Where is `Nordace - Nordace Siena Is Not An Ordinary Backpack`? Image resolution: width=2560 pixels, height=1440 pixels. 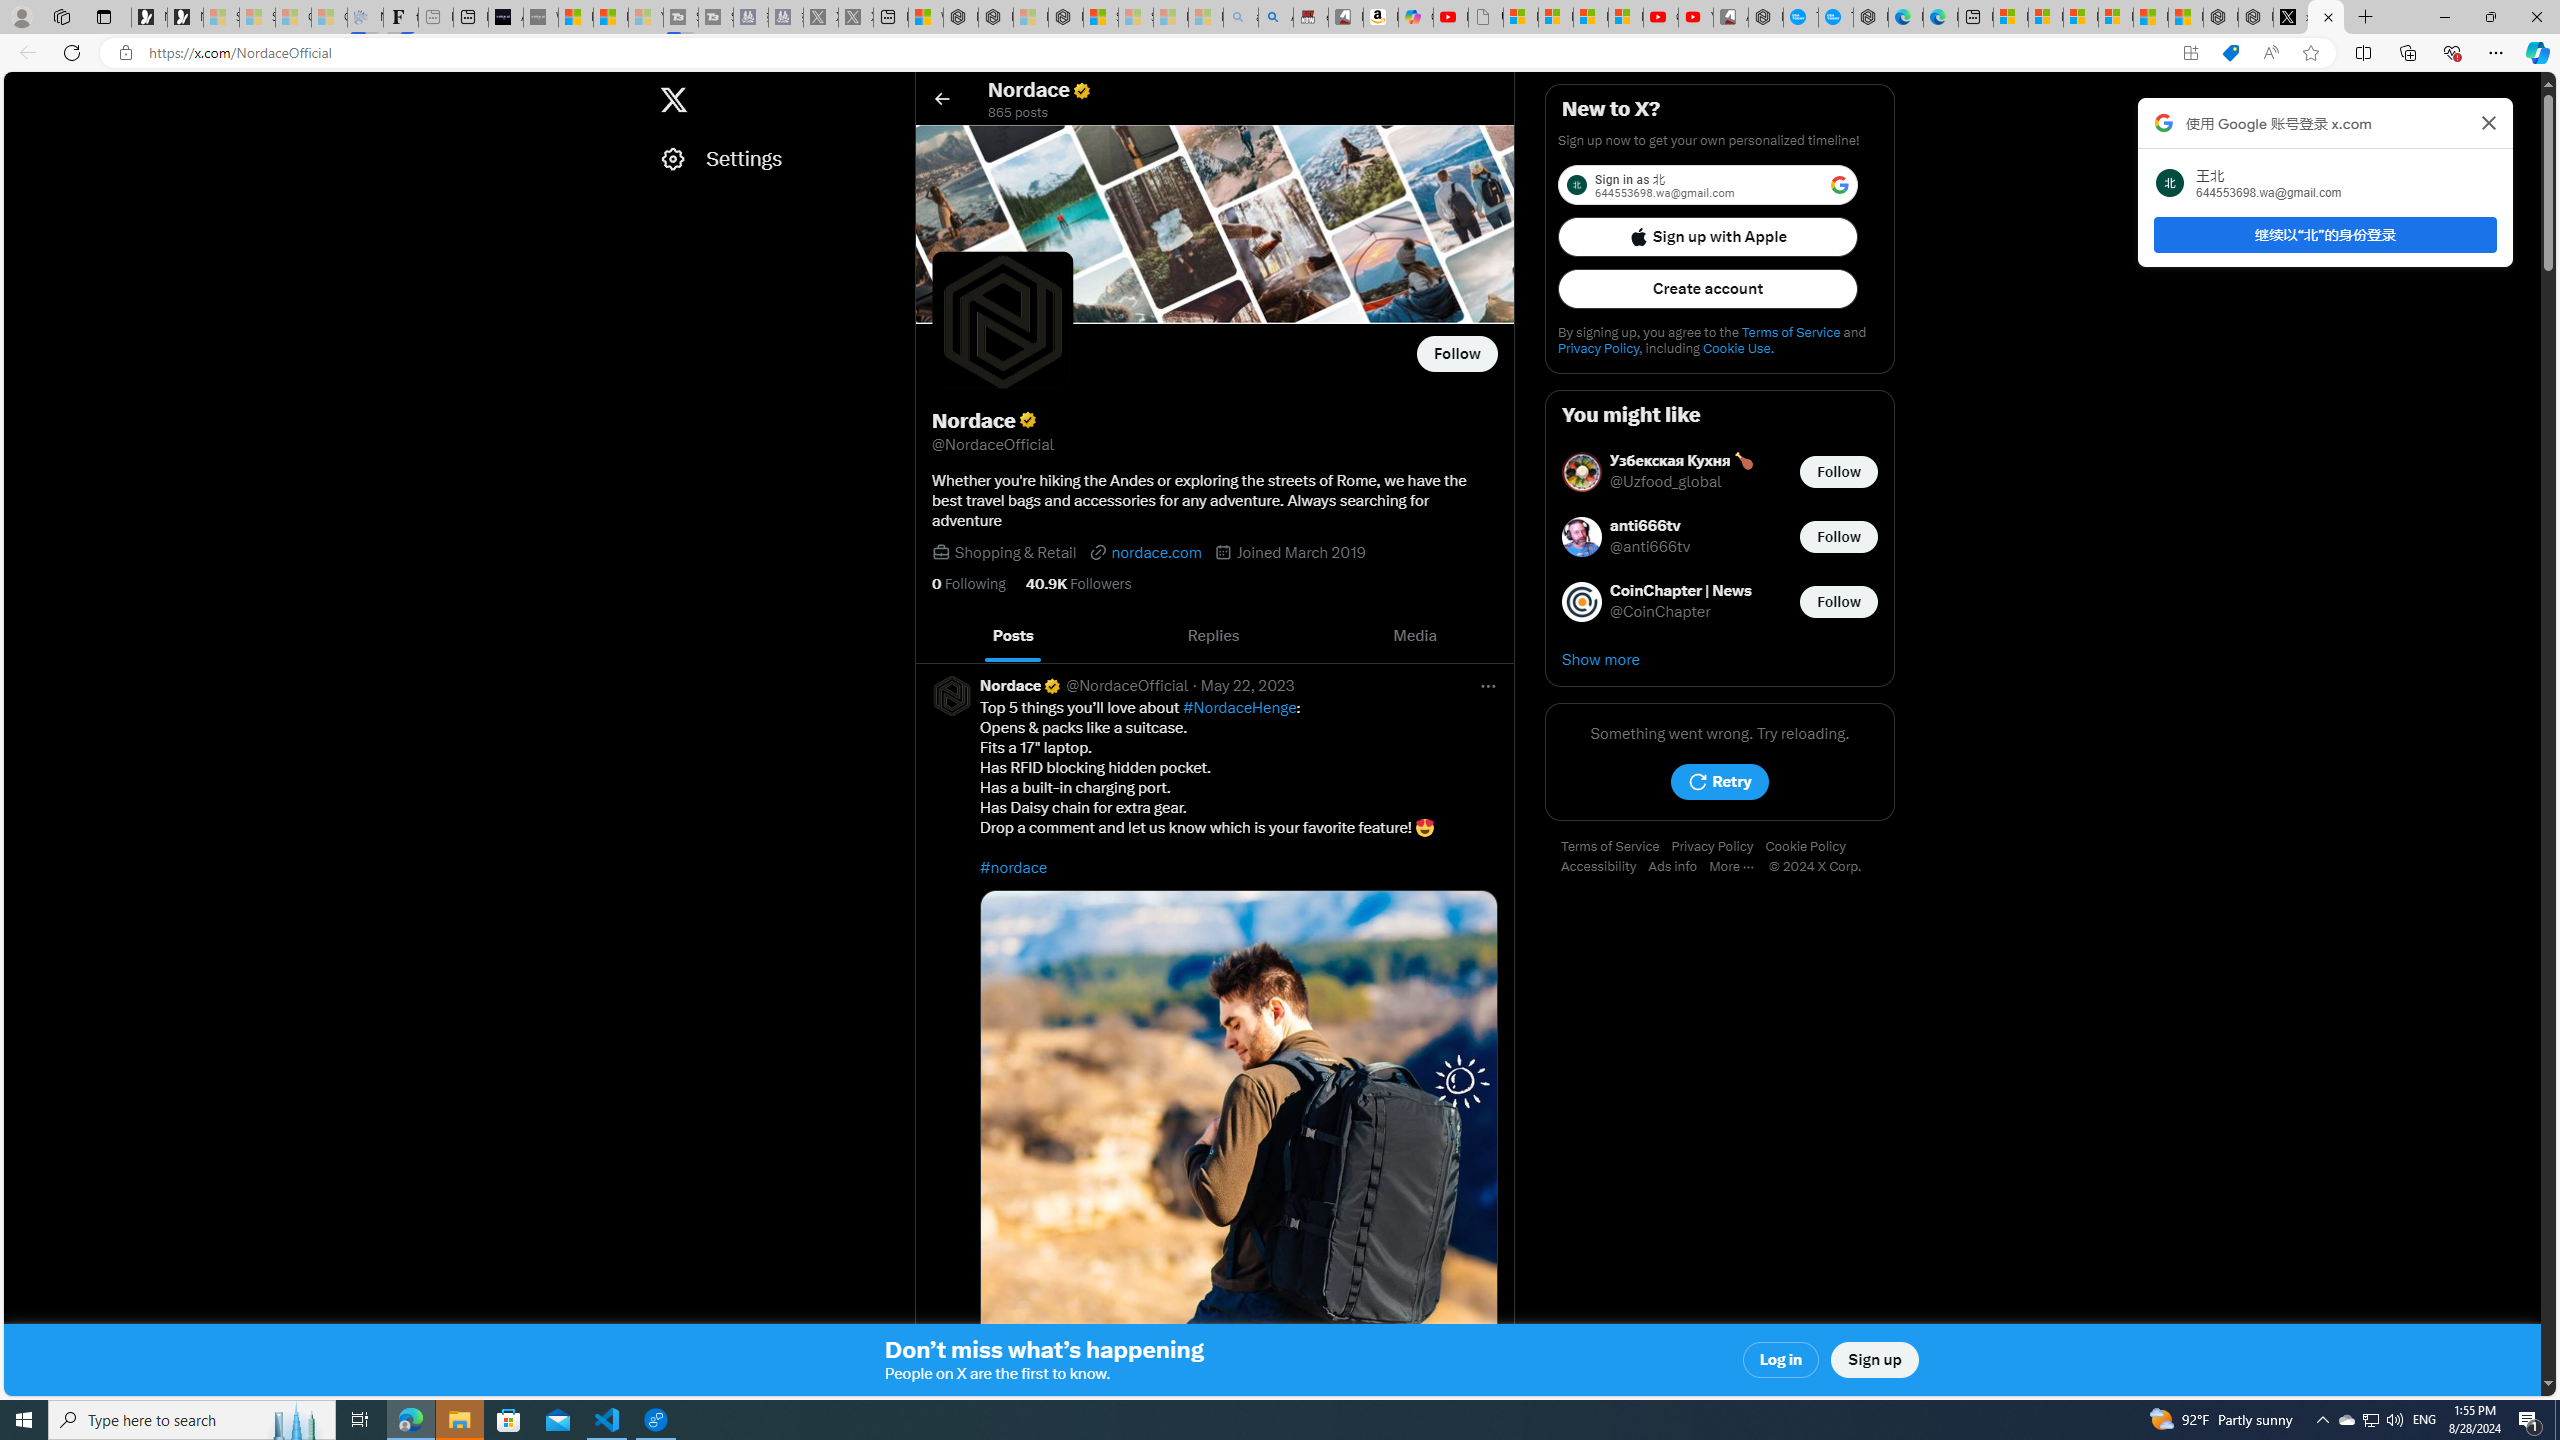
Nordace - Nordace Siena Is Not An Ordinary Backpack is located at coordinates (1066, 17).